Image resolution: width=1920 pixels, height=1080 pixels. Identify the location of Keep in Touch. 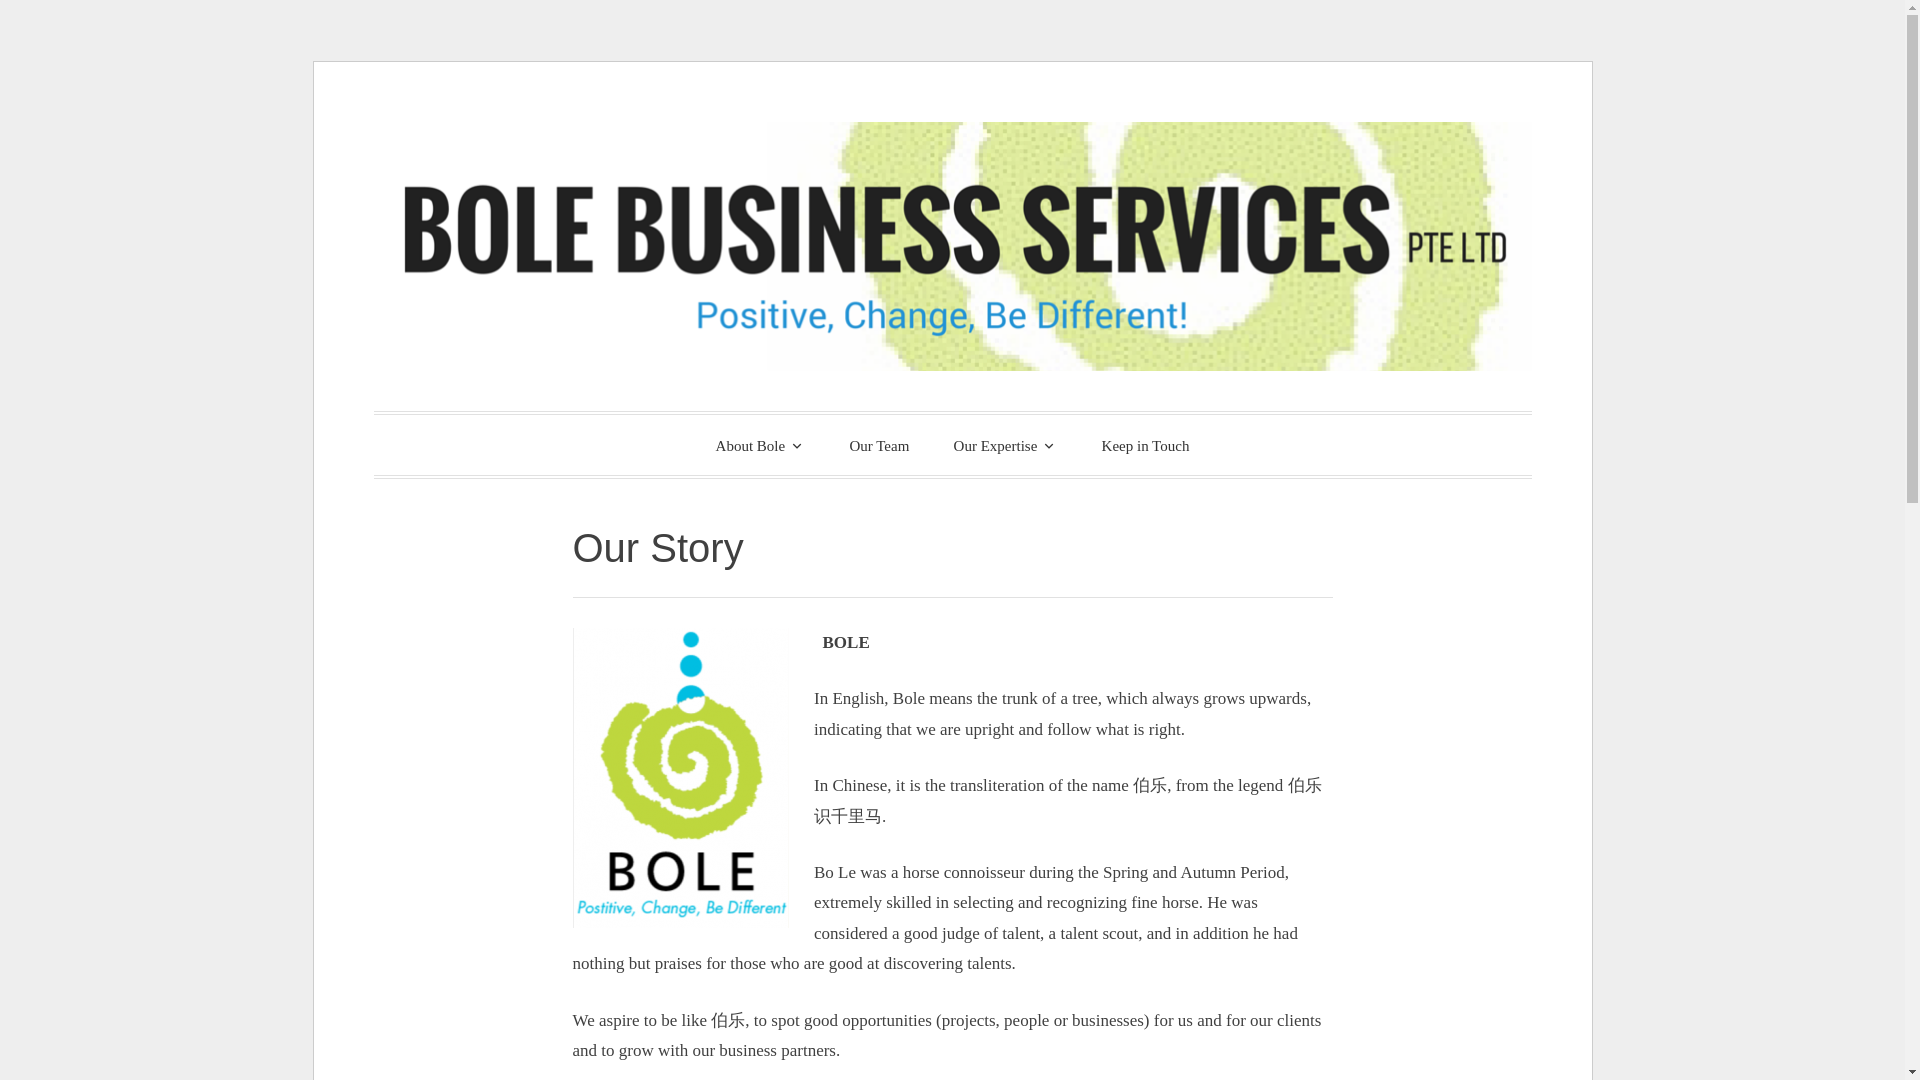
(1146, 446).